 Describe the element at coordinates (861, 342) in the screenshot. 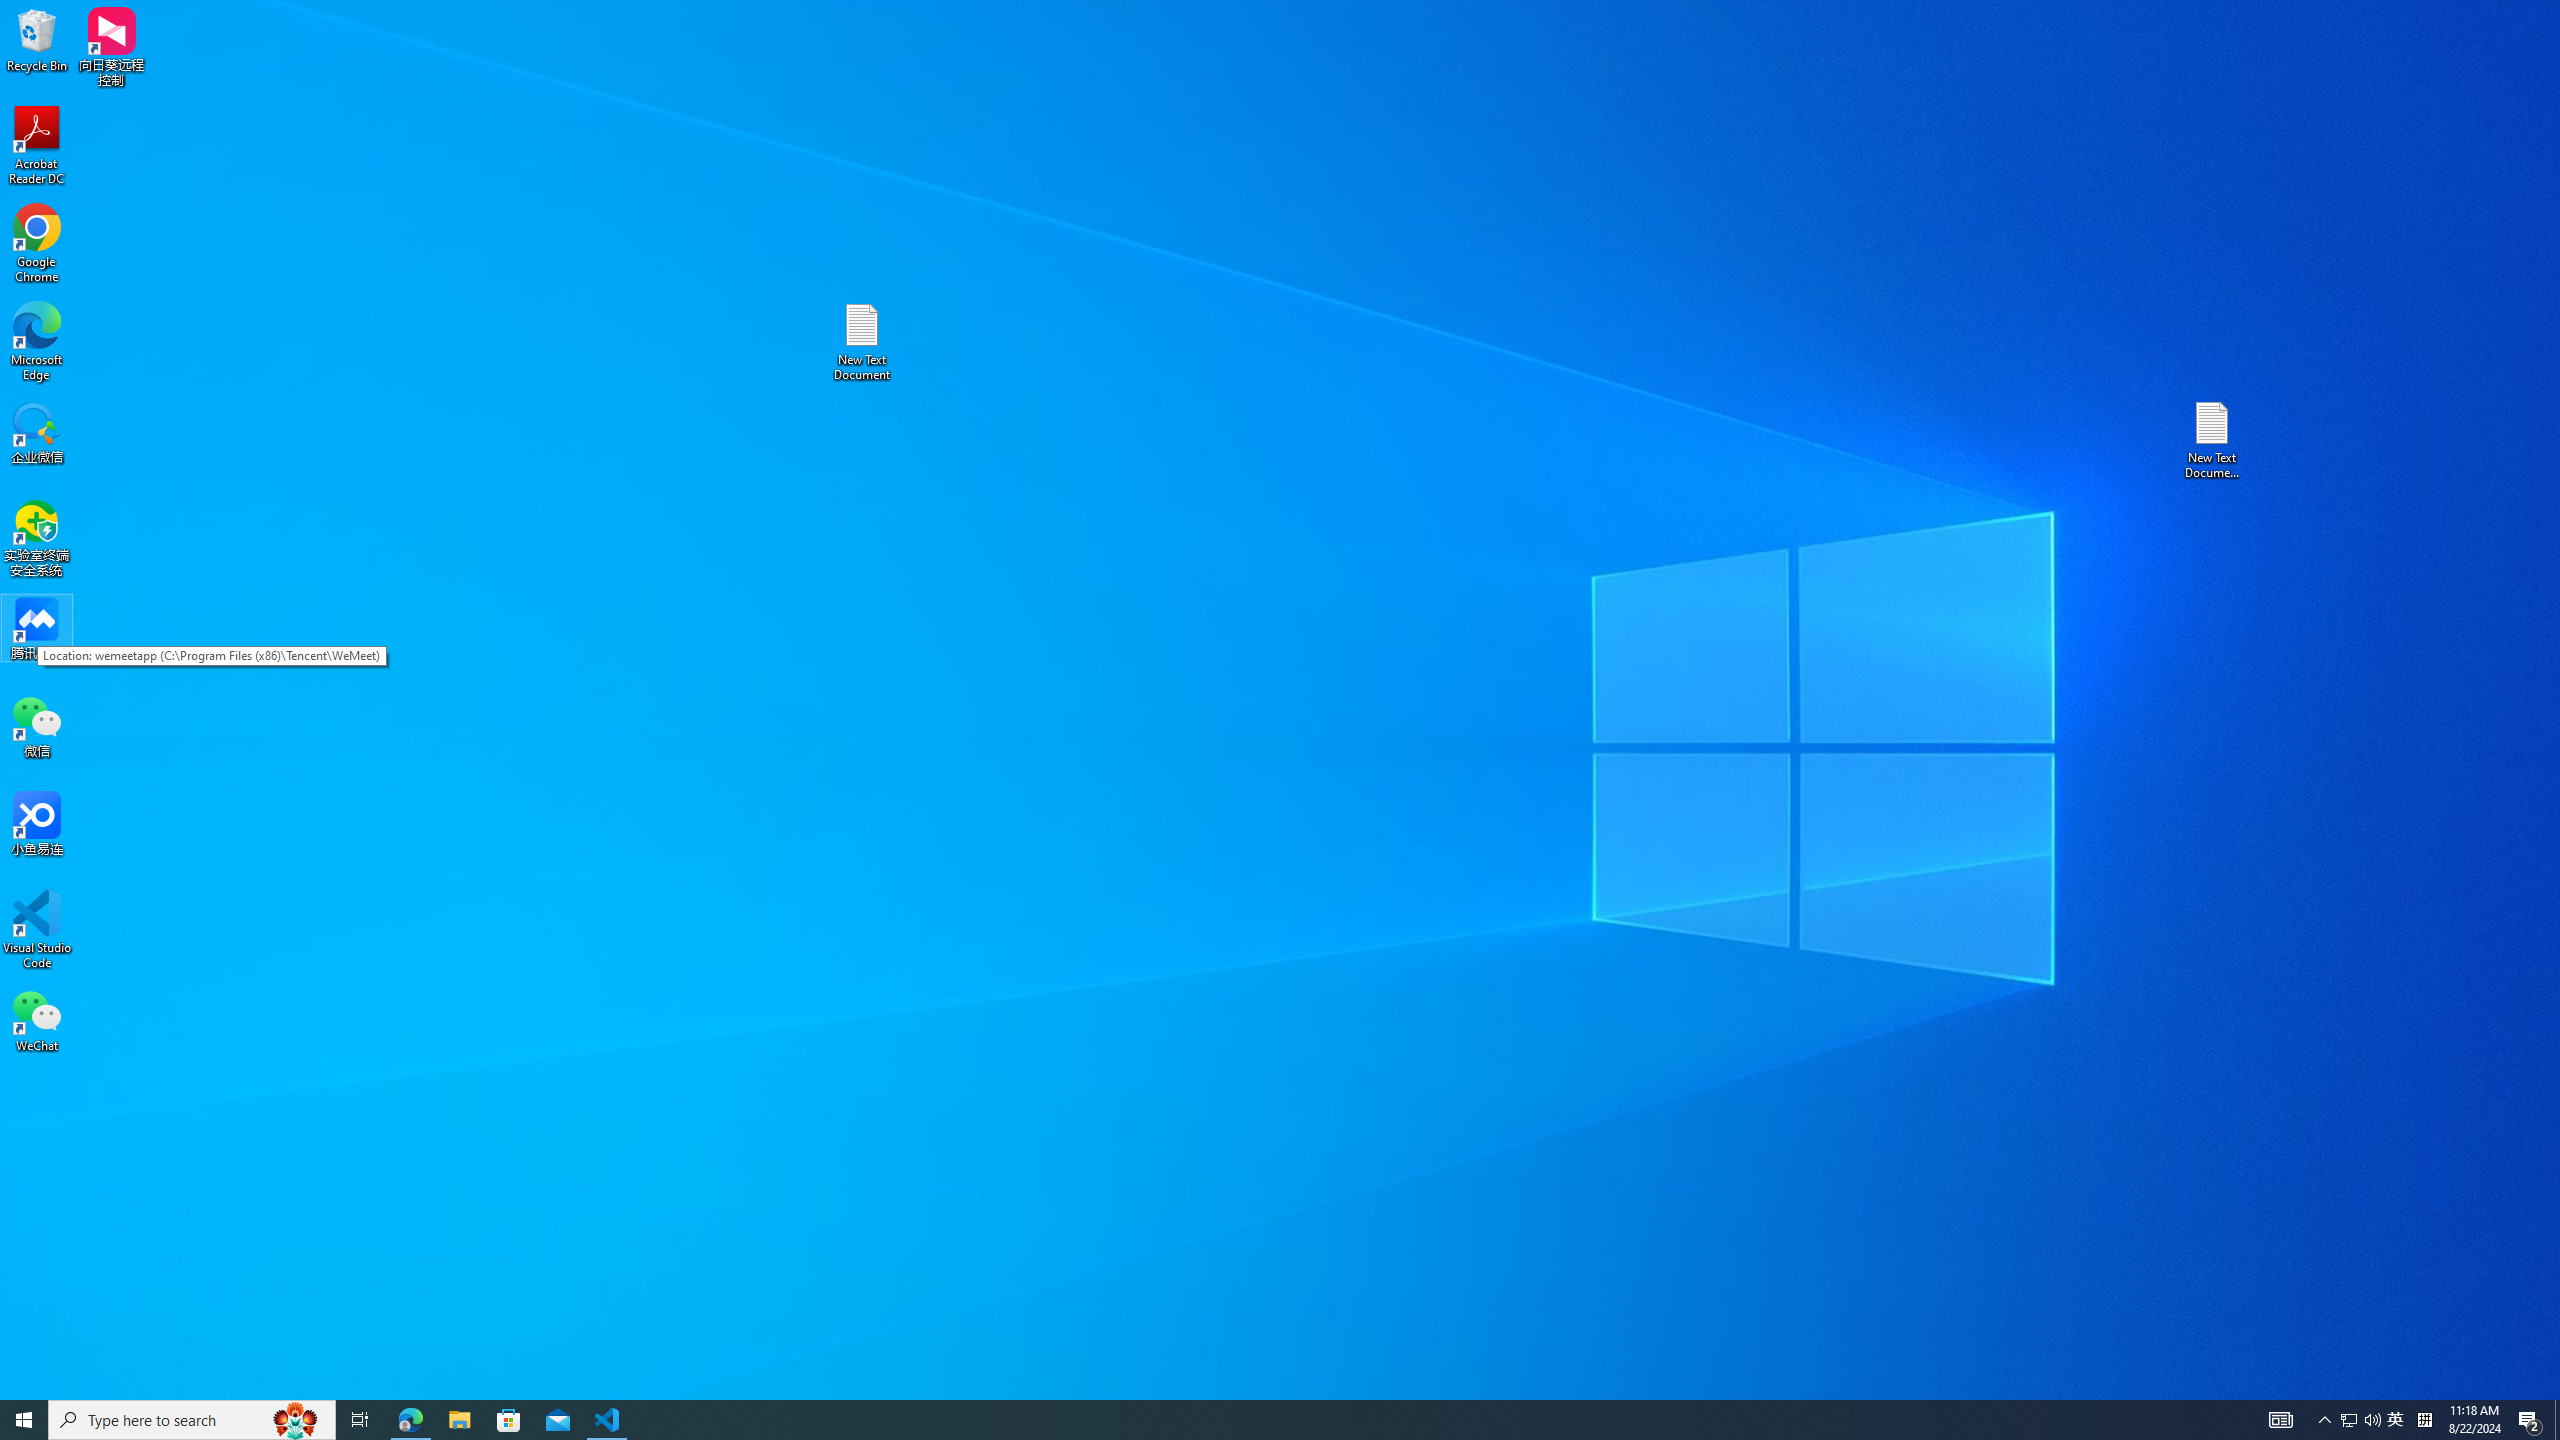

I see `New Text Document` at that location.